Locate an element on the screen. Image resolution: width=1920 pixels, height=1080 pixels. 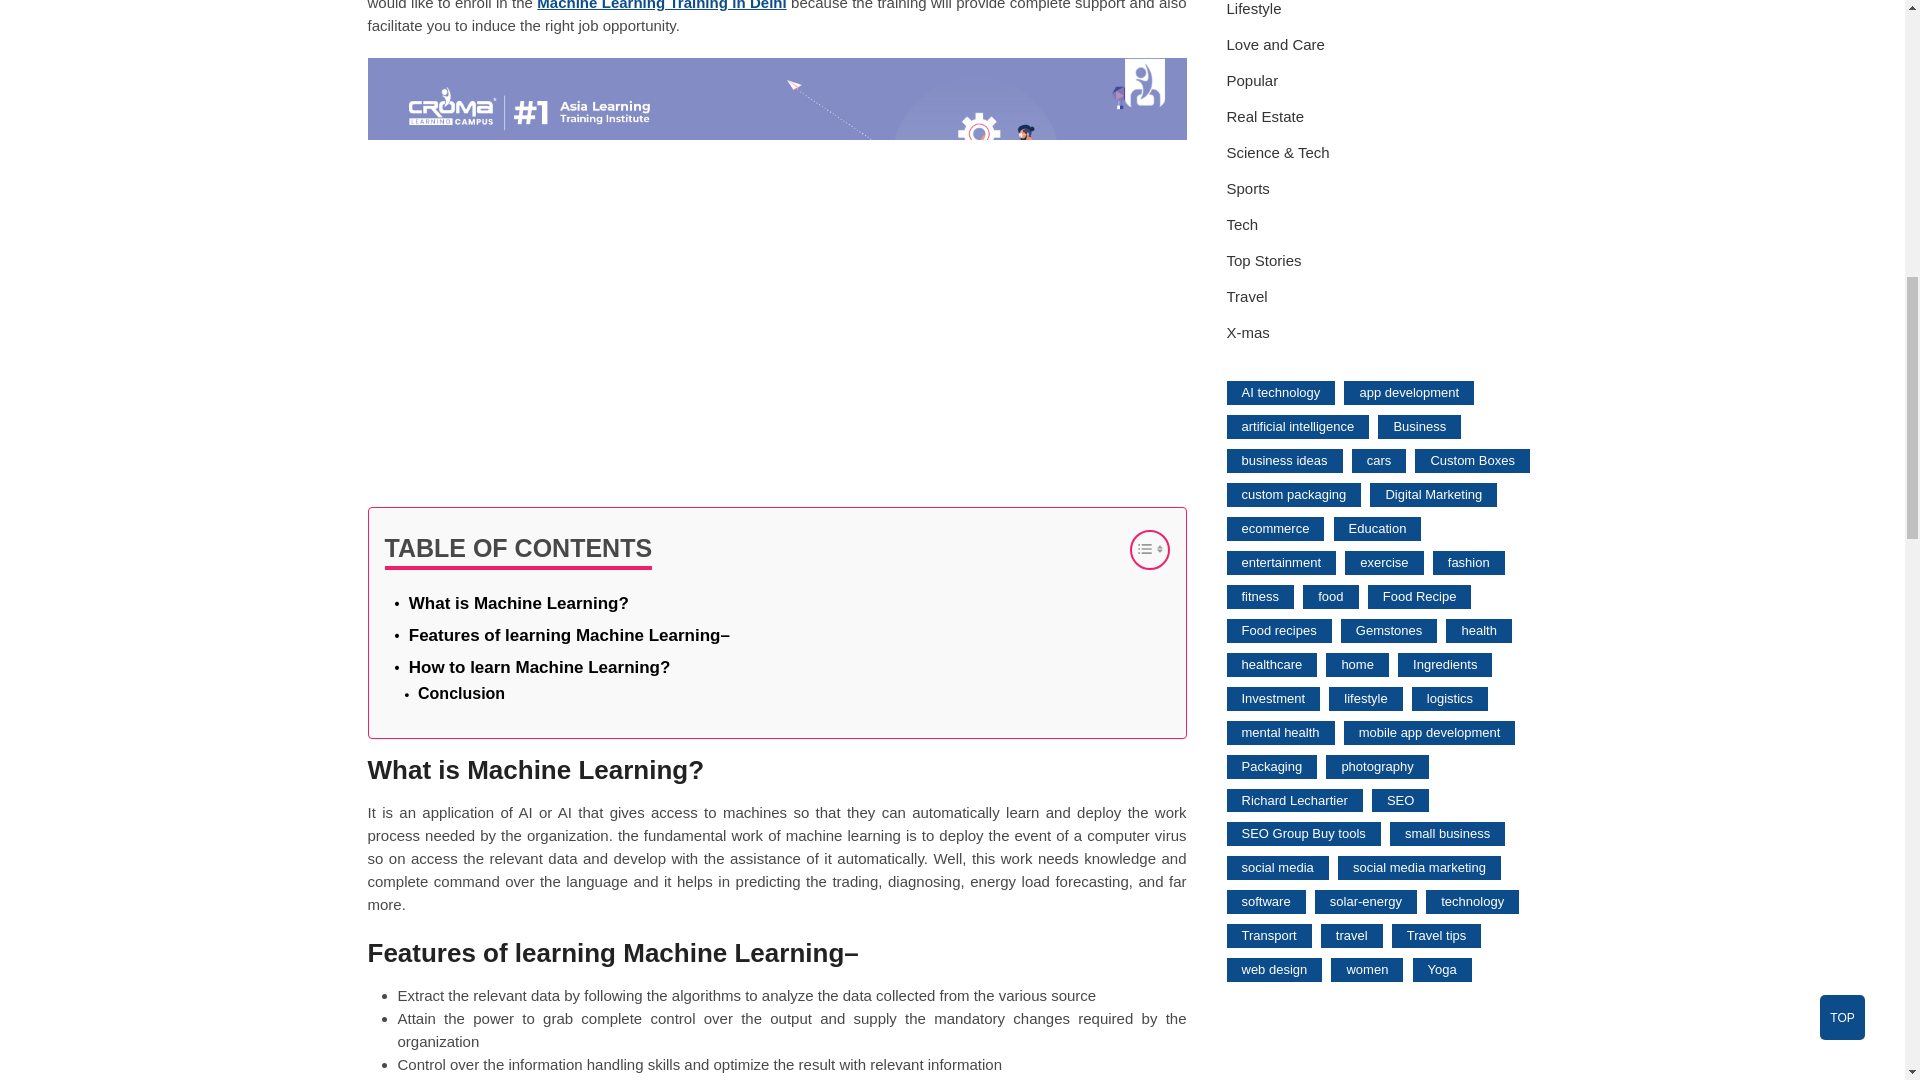
Conclusion is located at coordinates (461, 694).